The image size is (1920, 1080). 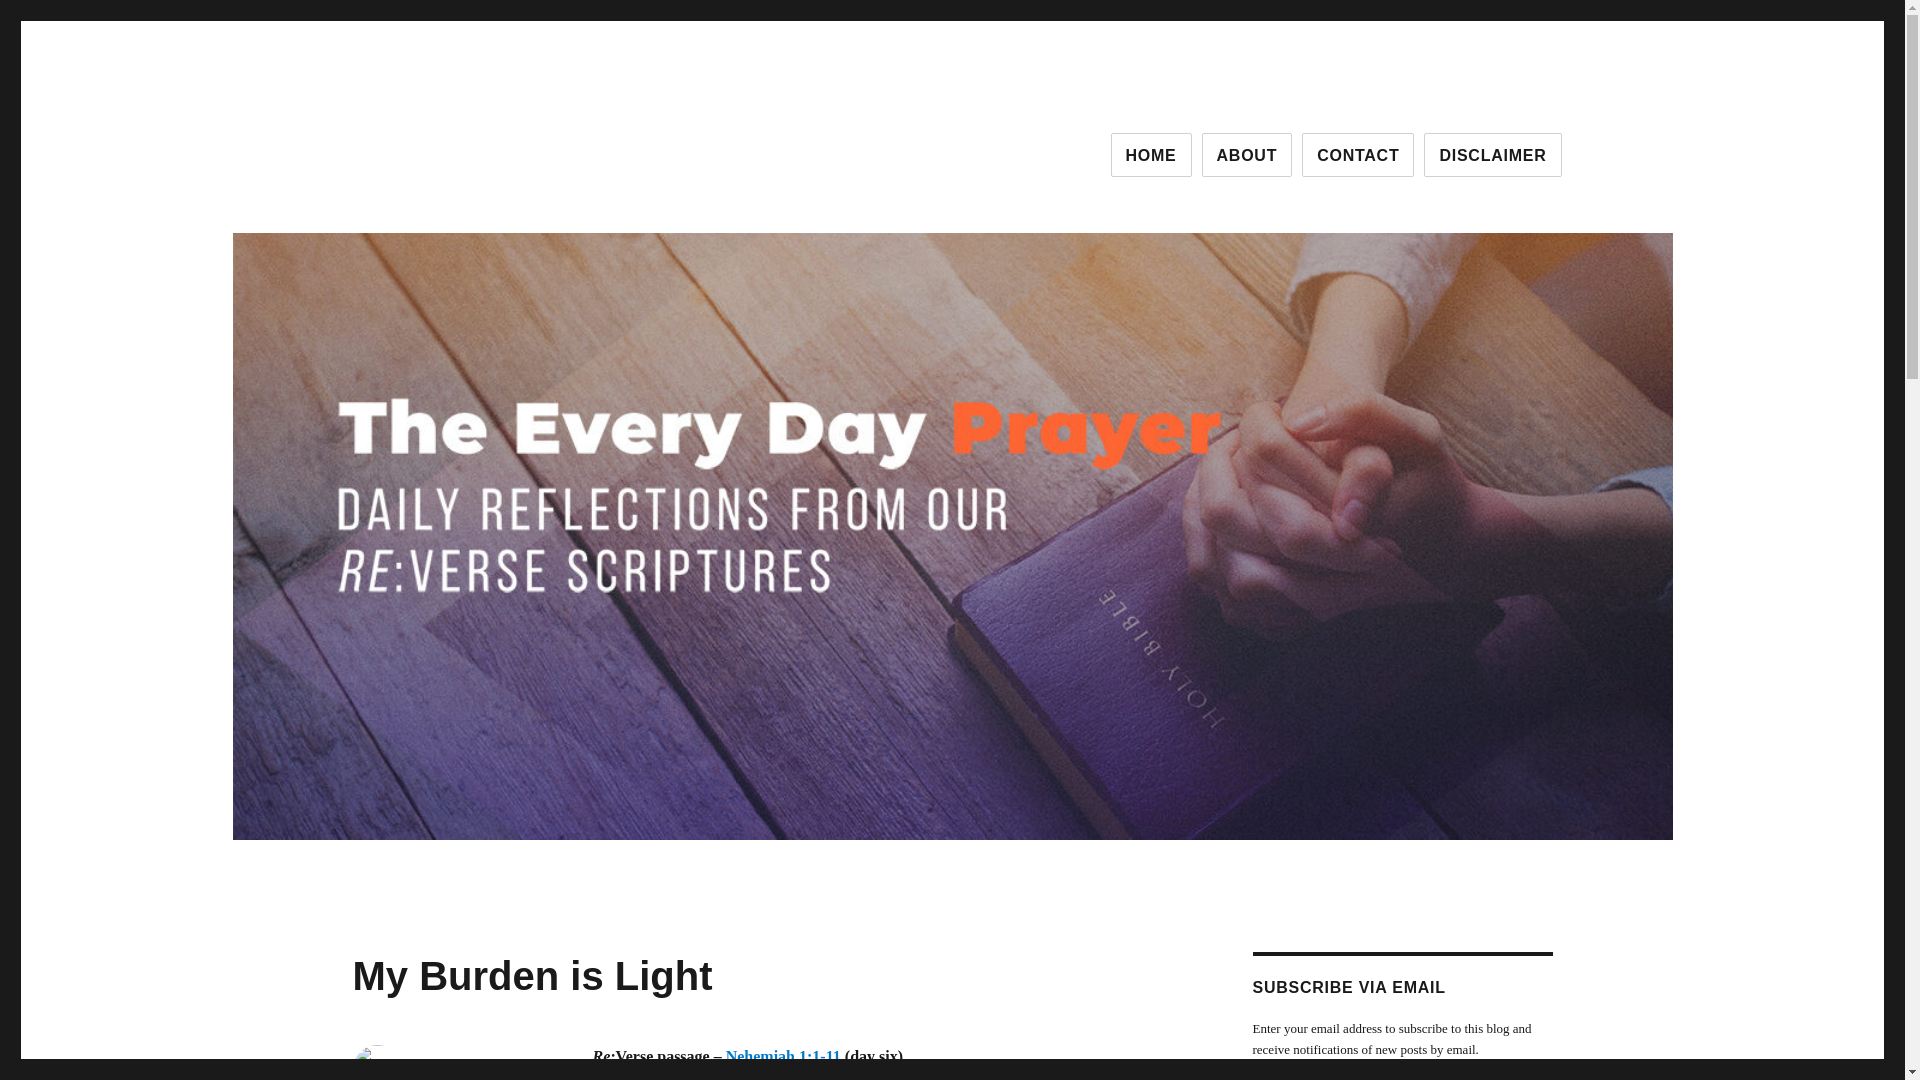 I want to click on CONTACT, so click(x=1357, y=154).